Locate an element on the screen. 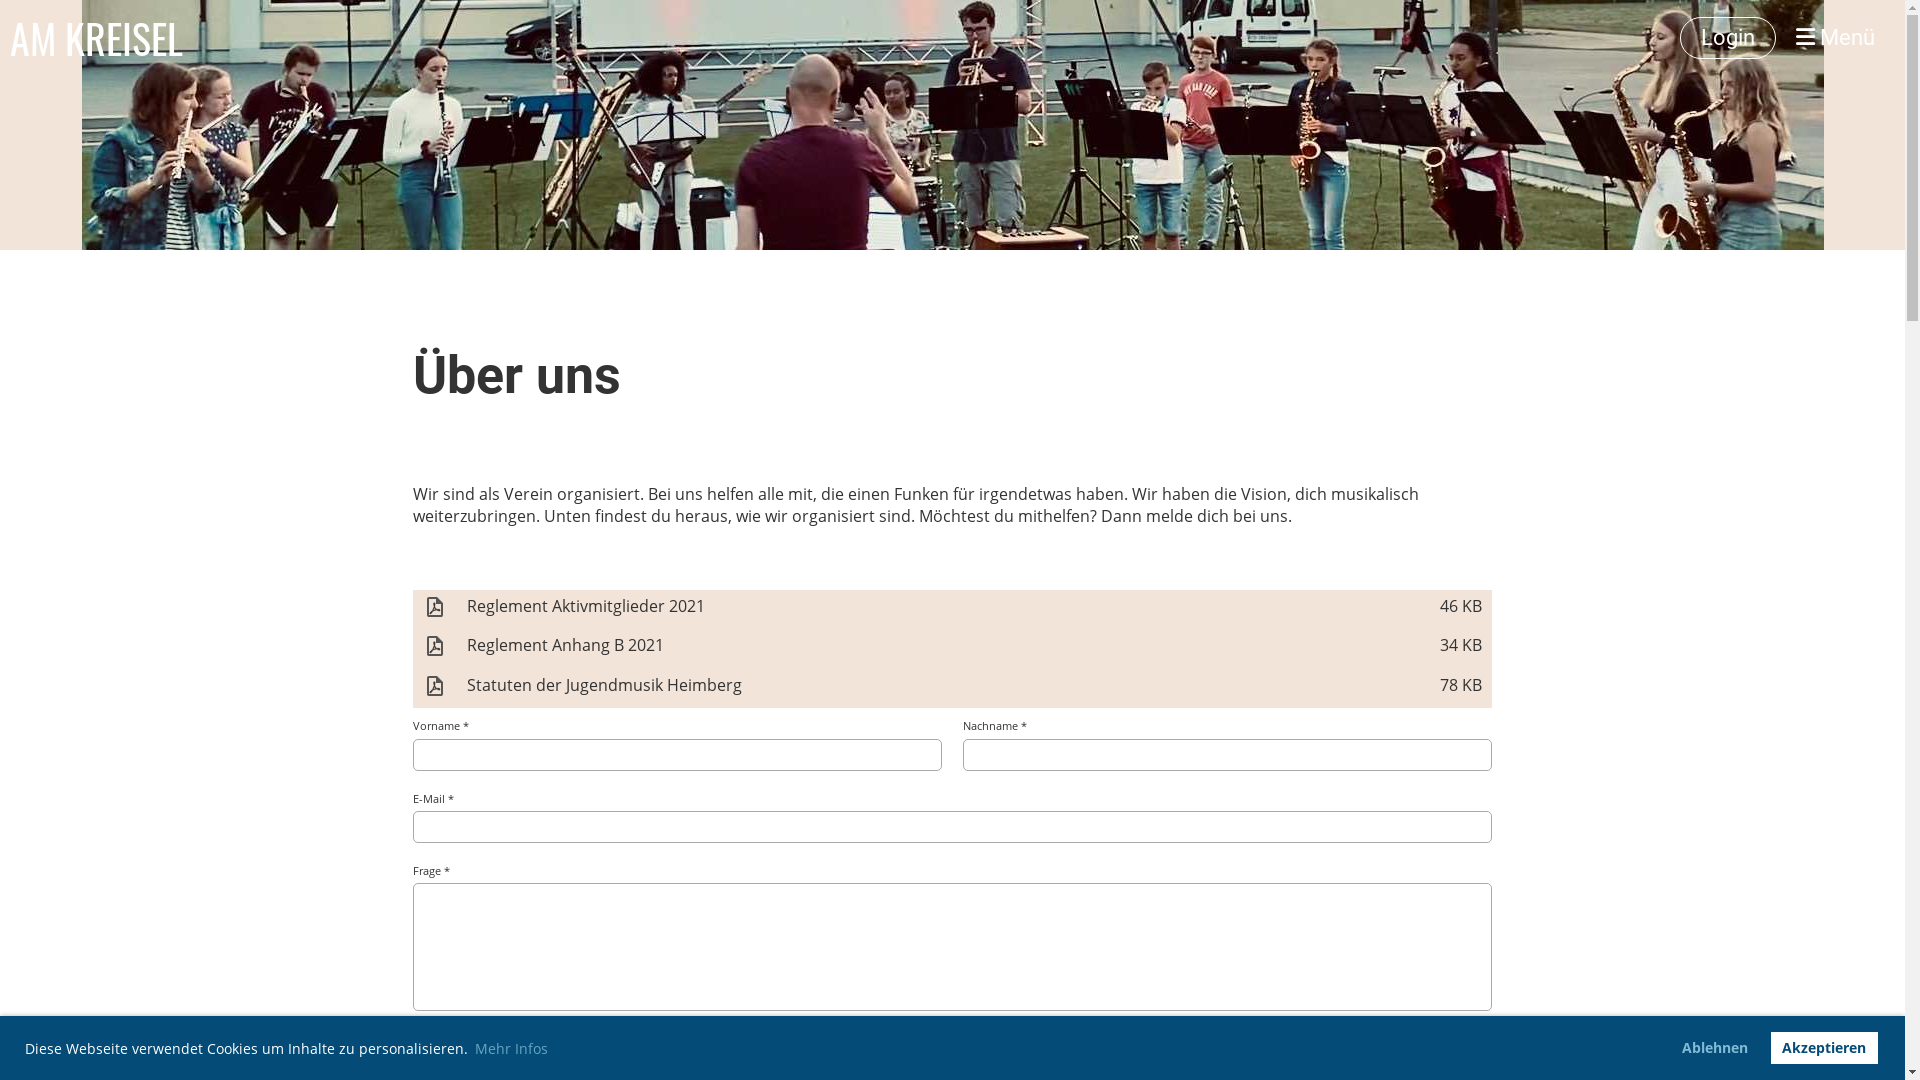  Mehr Infos is located at coordinates (512, 1048).